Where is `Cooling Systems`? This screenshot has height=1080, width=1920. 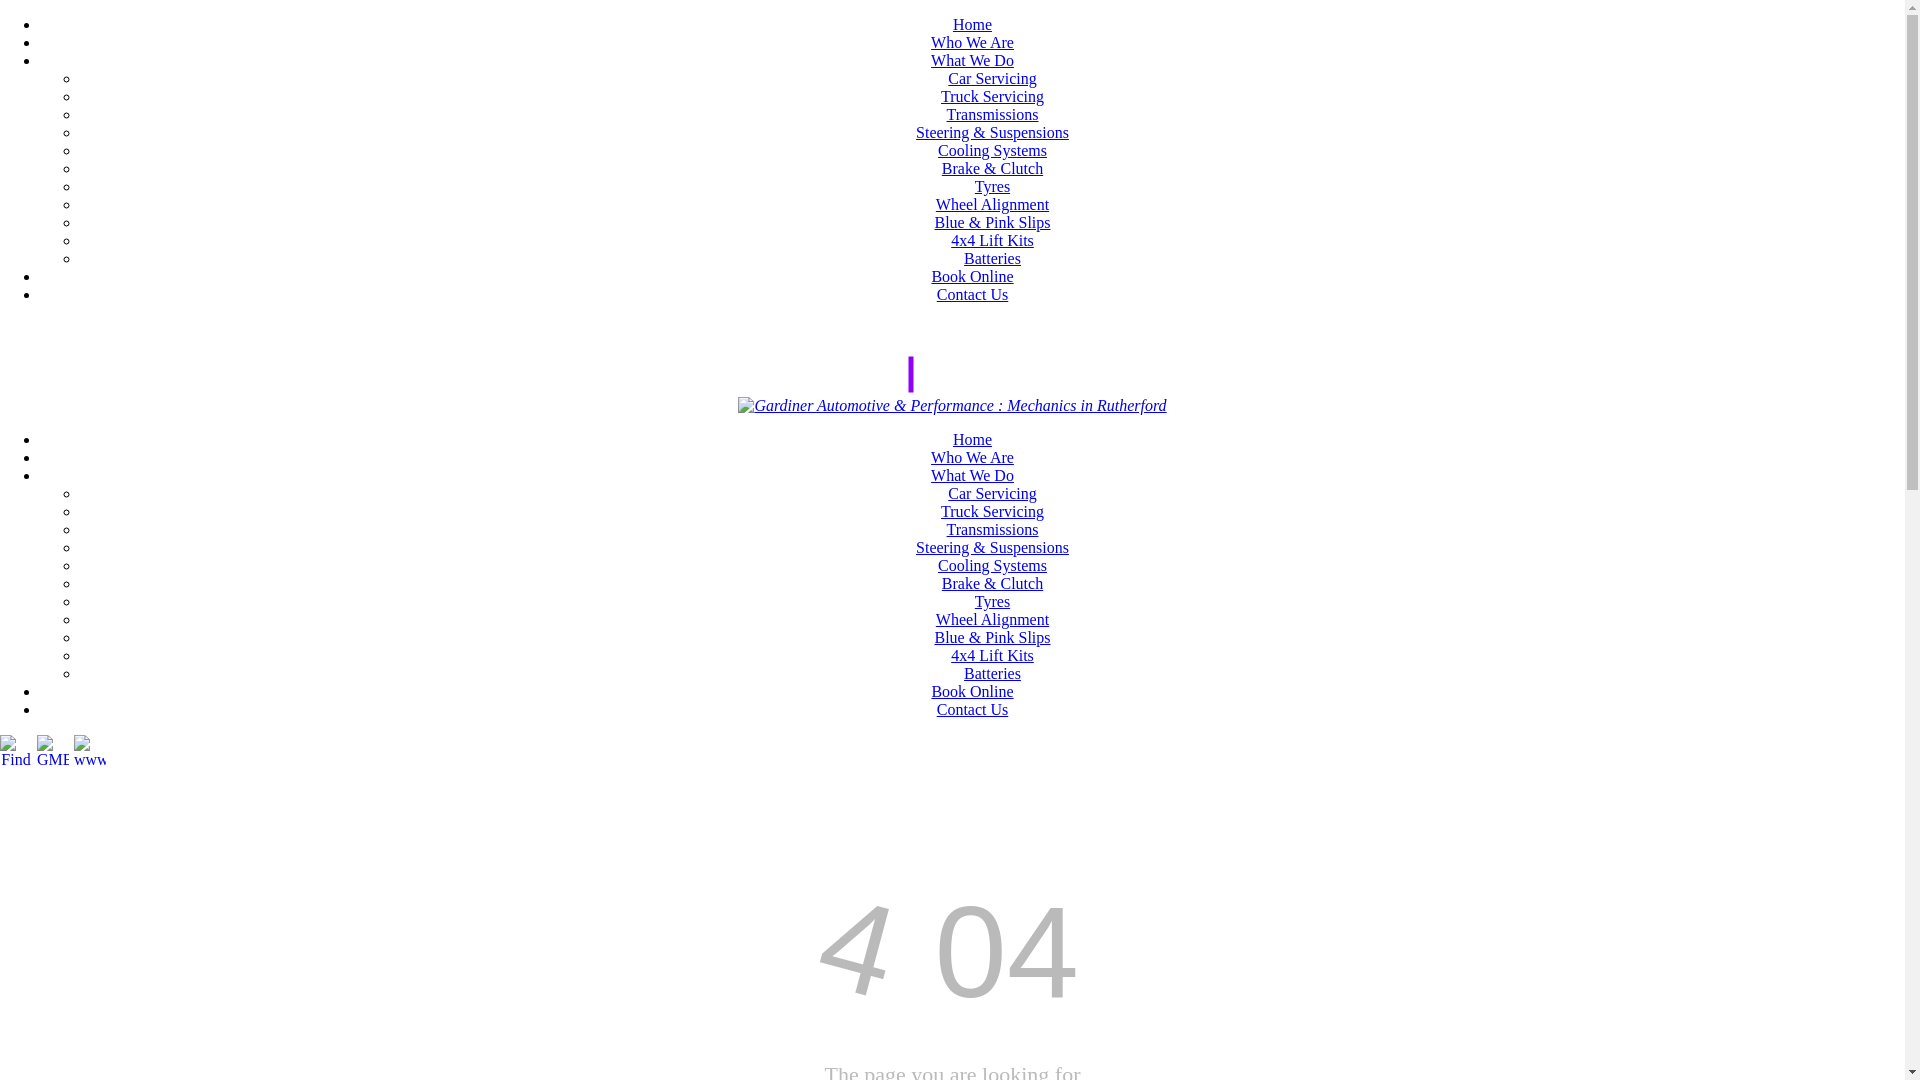
Cooling Systems is located at coordinates (992, 150).